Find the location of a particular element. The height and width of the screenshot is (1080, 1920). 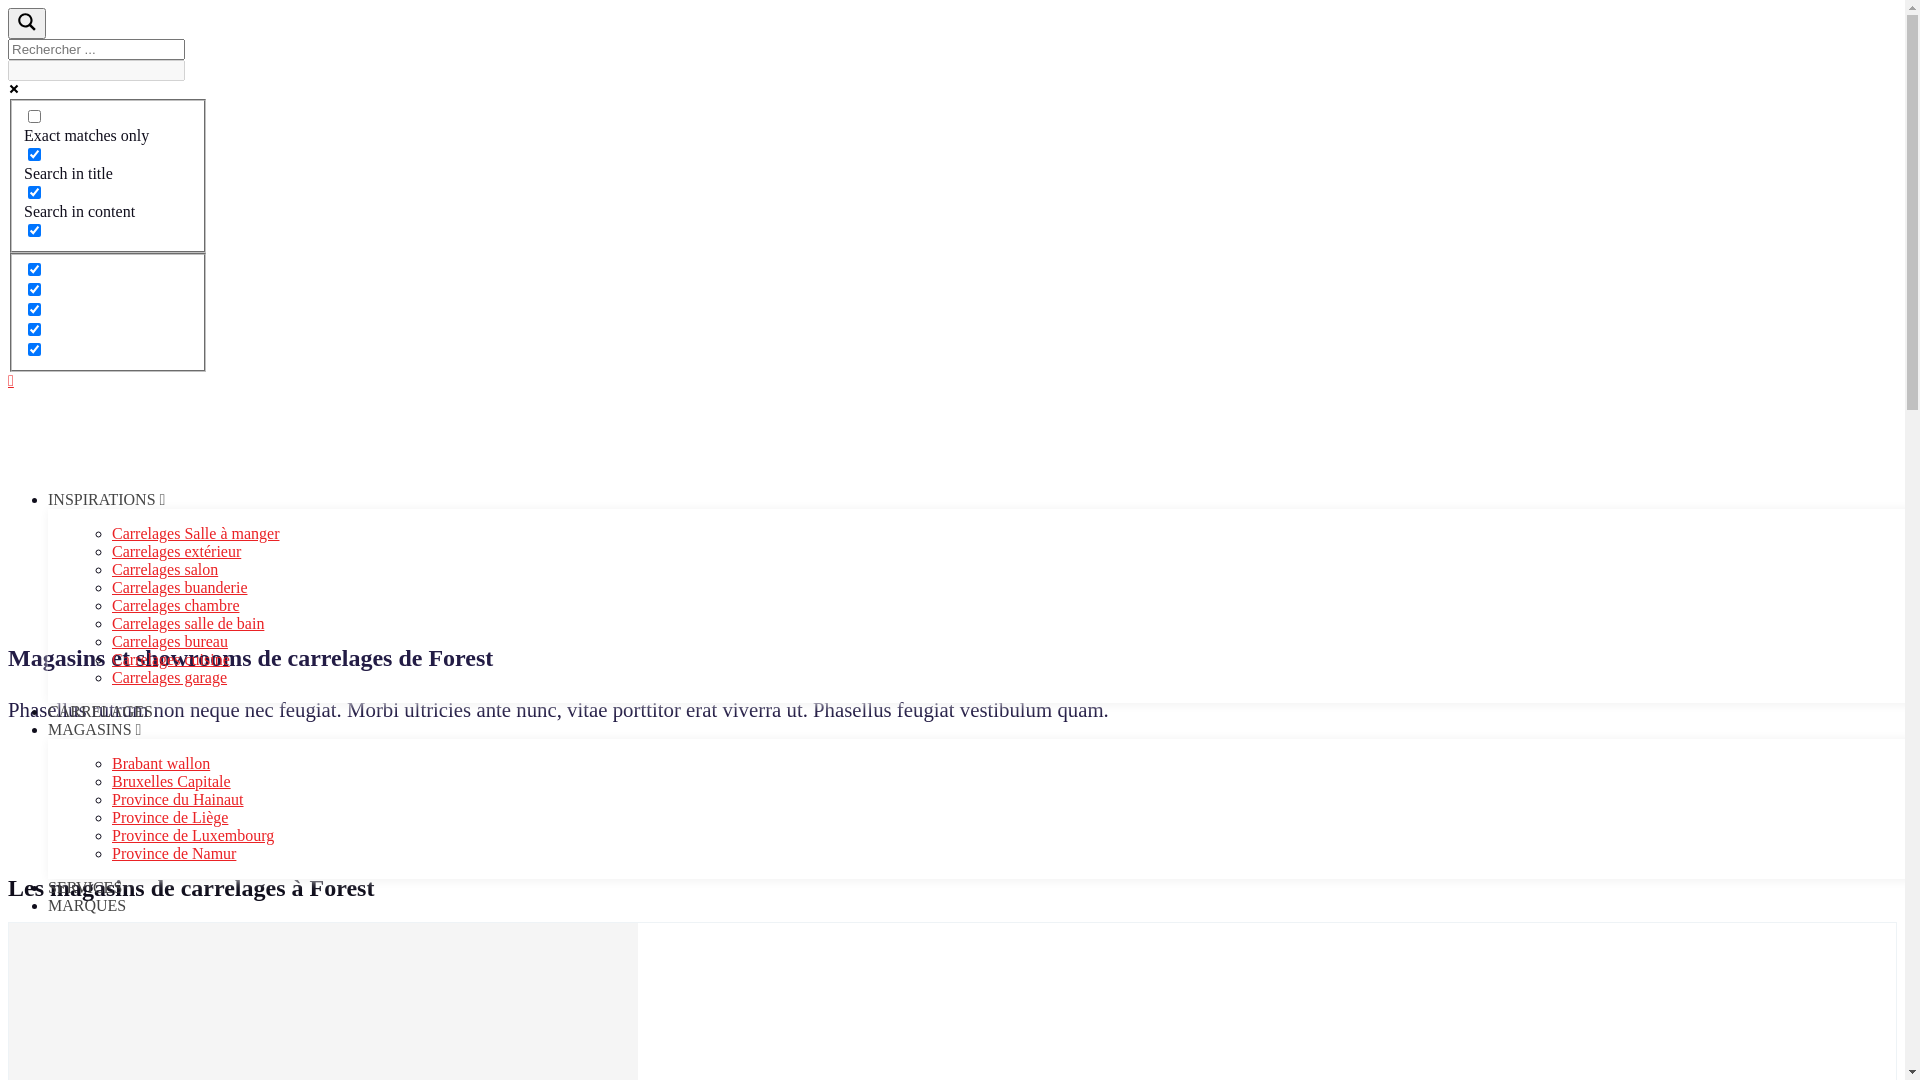

Province du Hainaut is located at coordinates (178, 800).